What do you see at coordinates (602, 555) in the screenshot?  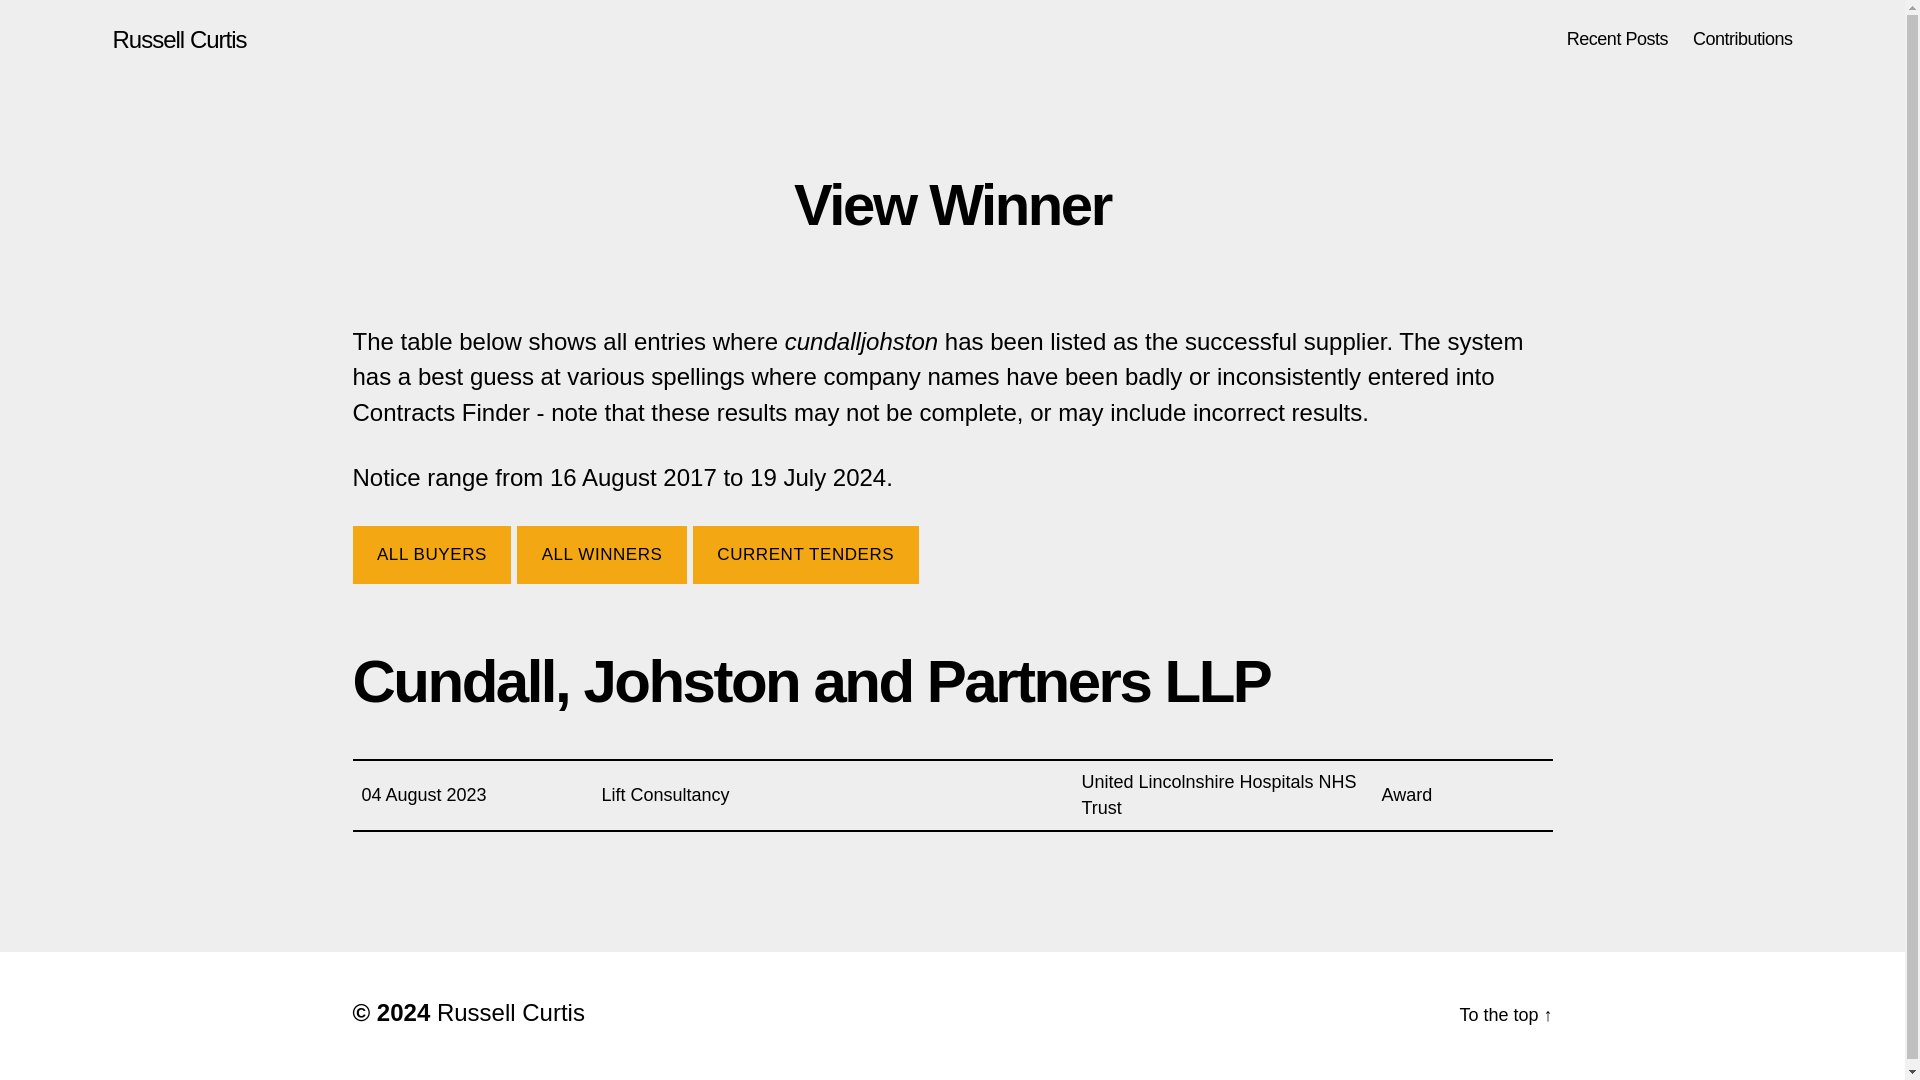 I see `ALL WINNERS` at bounding box center [602, 555].